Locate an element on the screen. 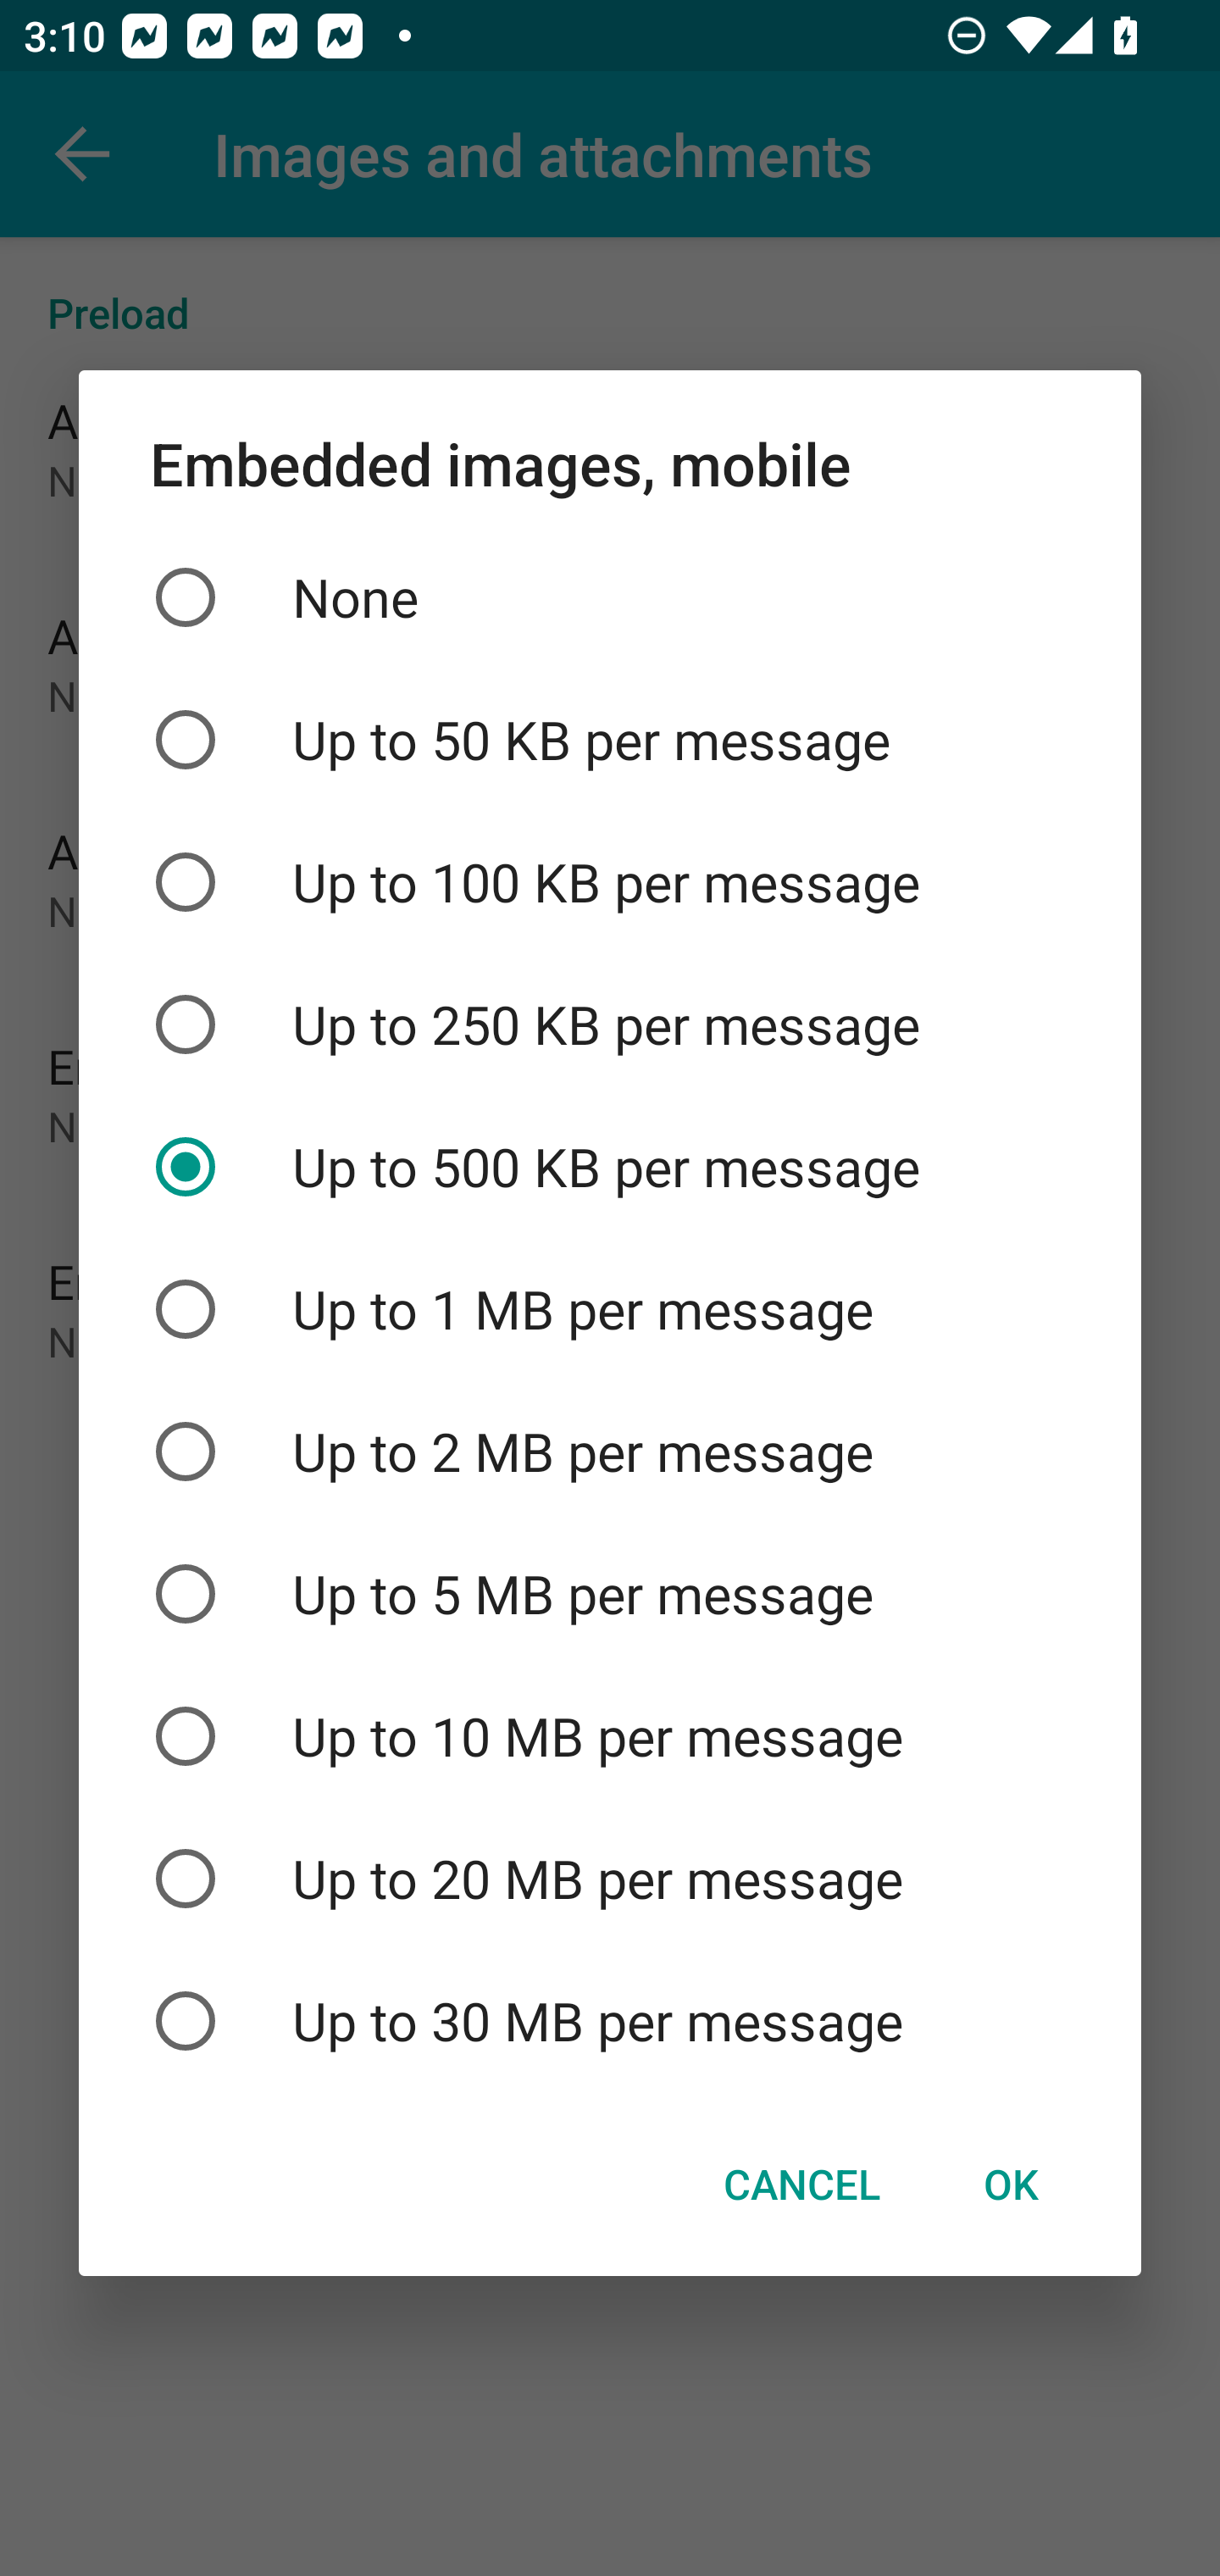 The height and width of the screenshot is (2576, 1220). Up to 100 KB per message is located at coordinates (610, 881).